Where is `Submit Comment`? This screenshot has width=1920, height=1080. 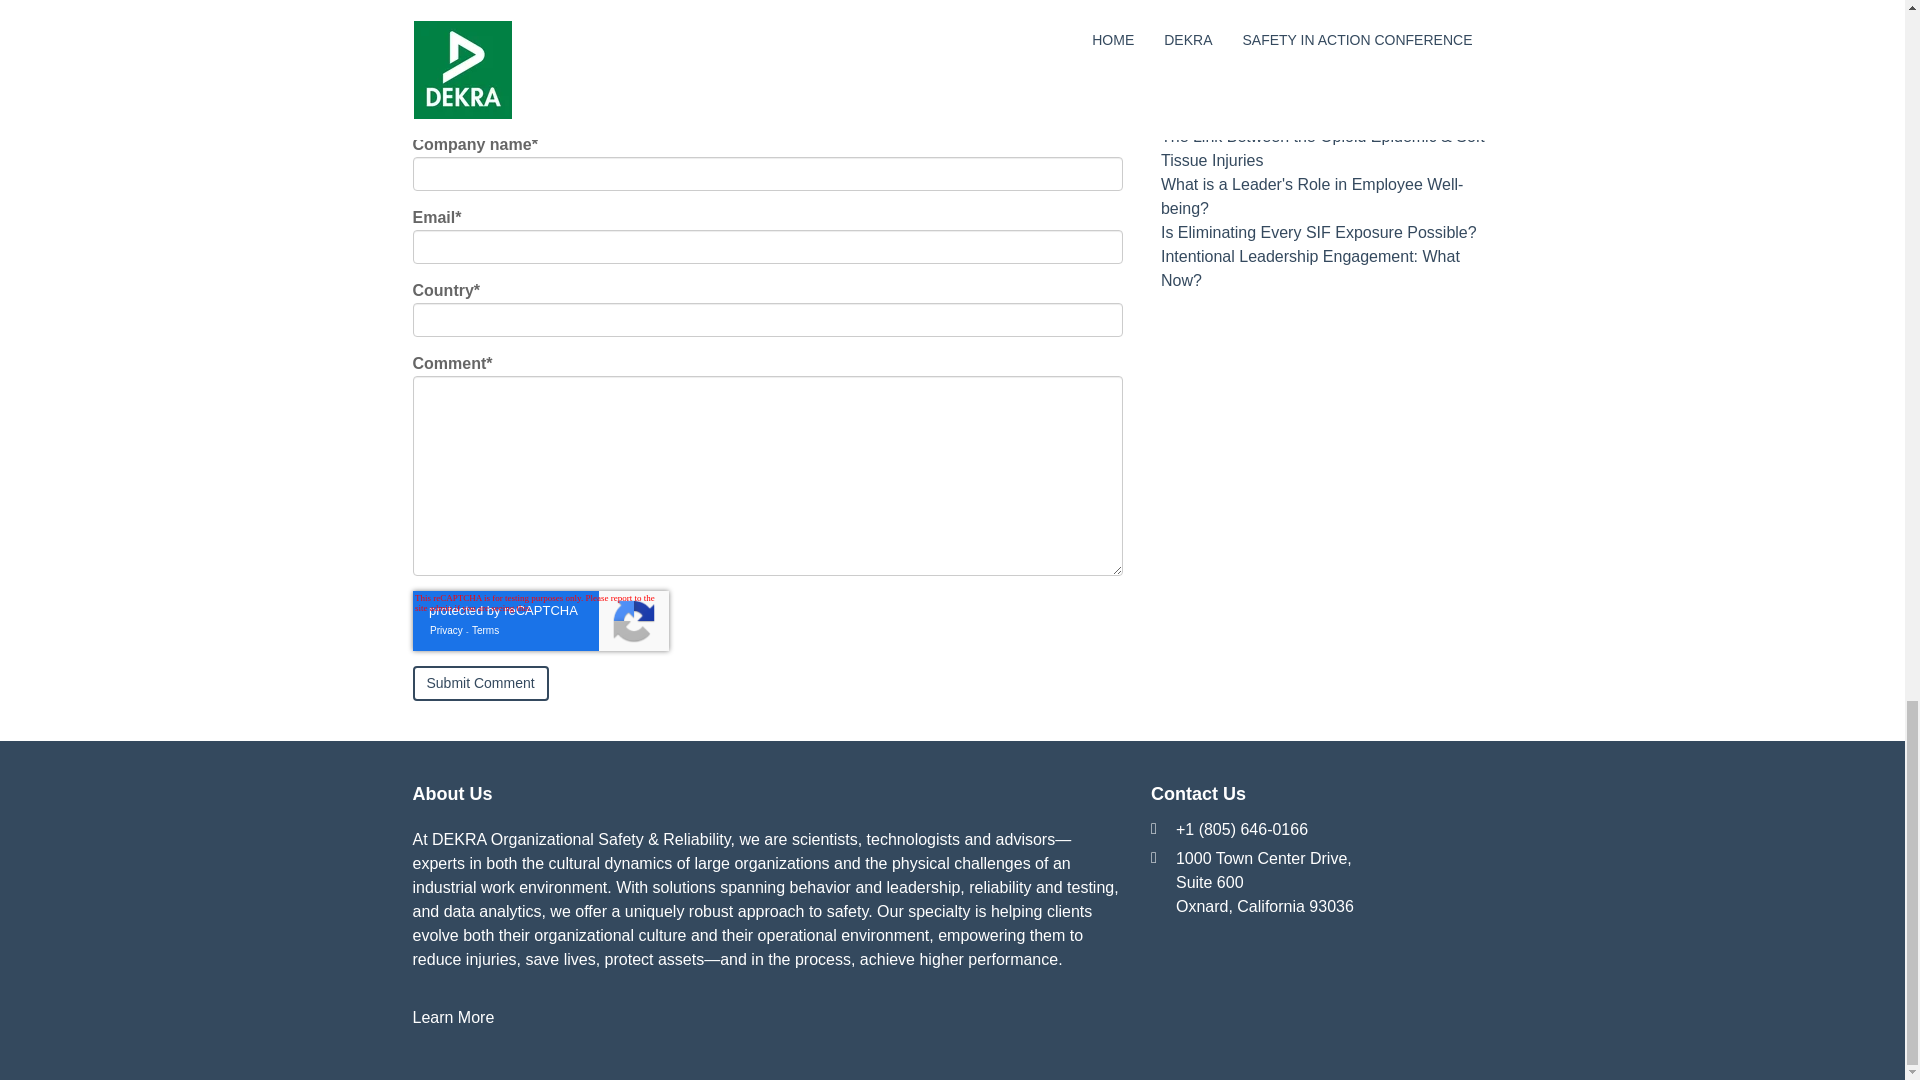
Submit Comment is located at coordinates (480, 684).